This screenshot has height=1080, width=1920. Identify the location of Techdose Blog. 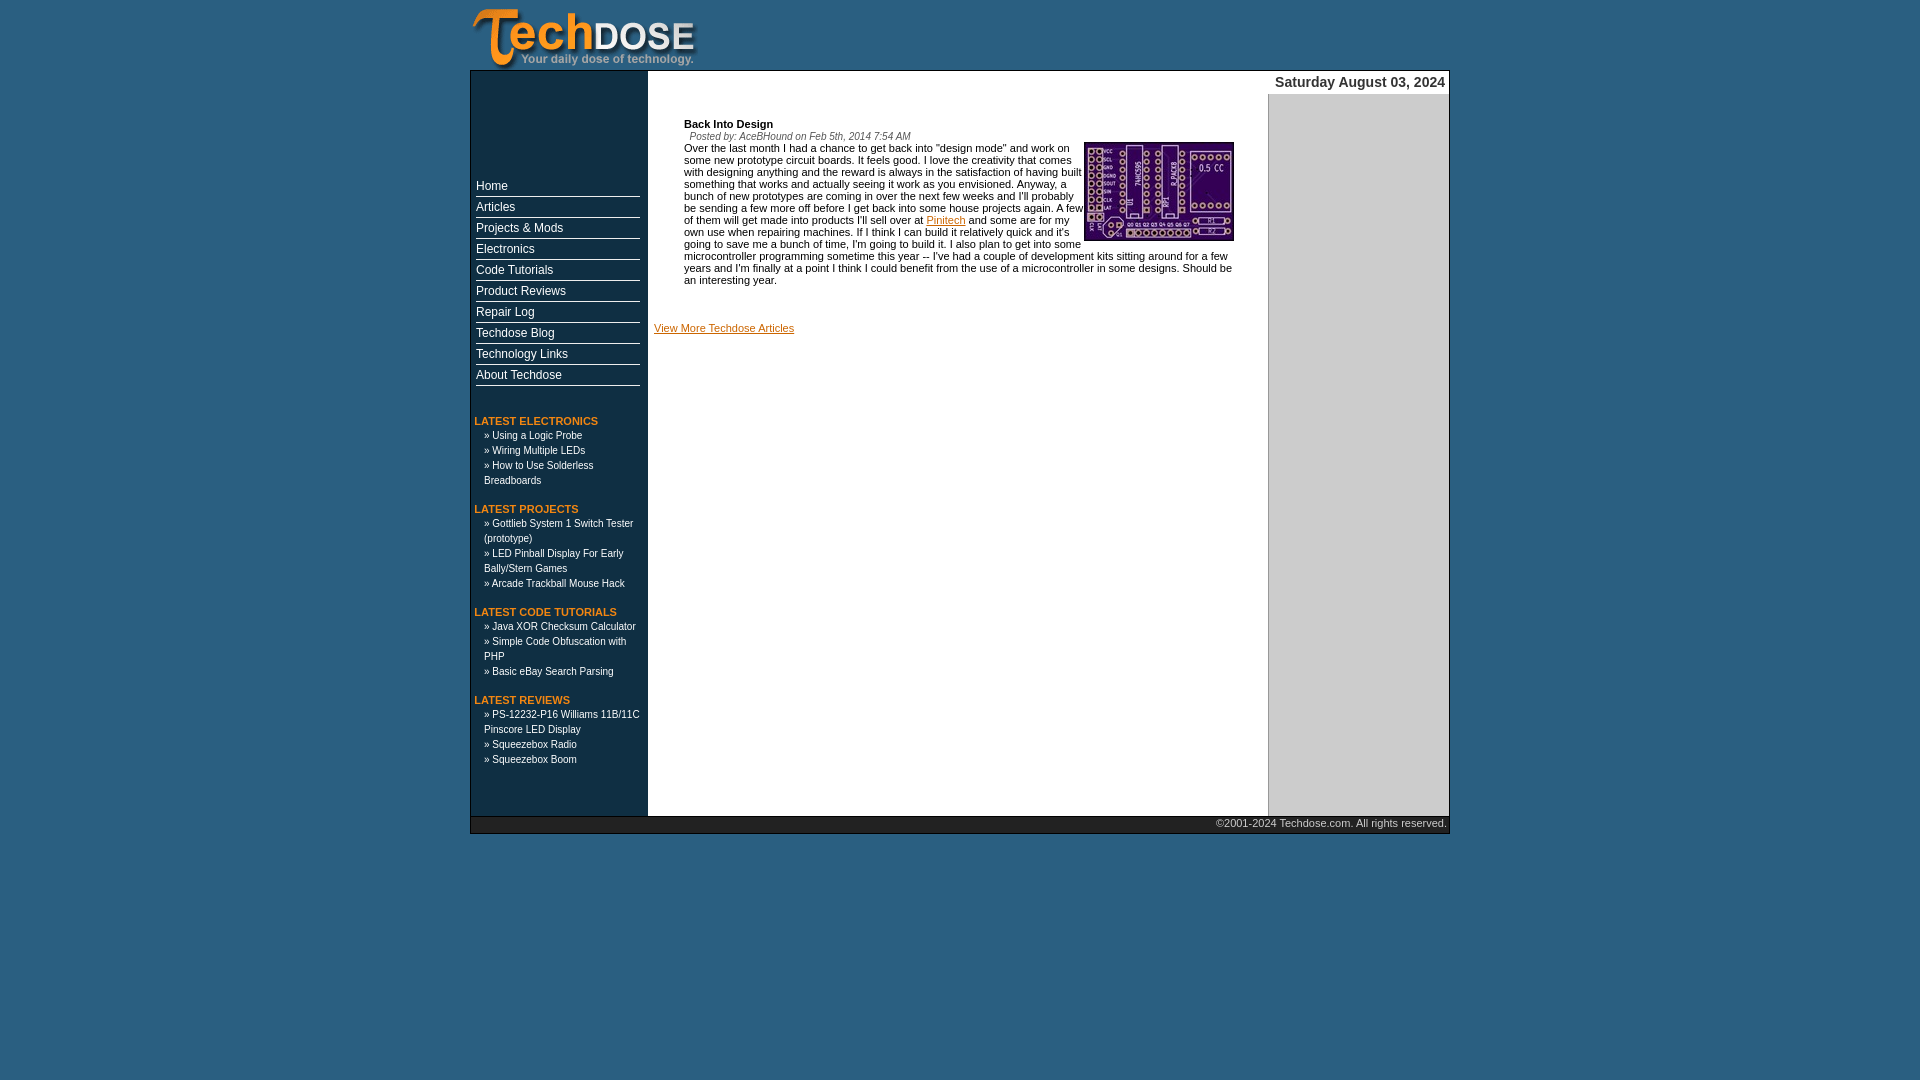
(515, 333).